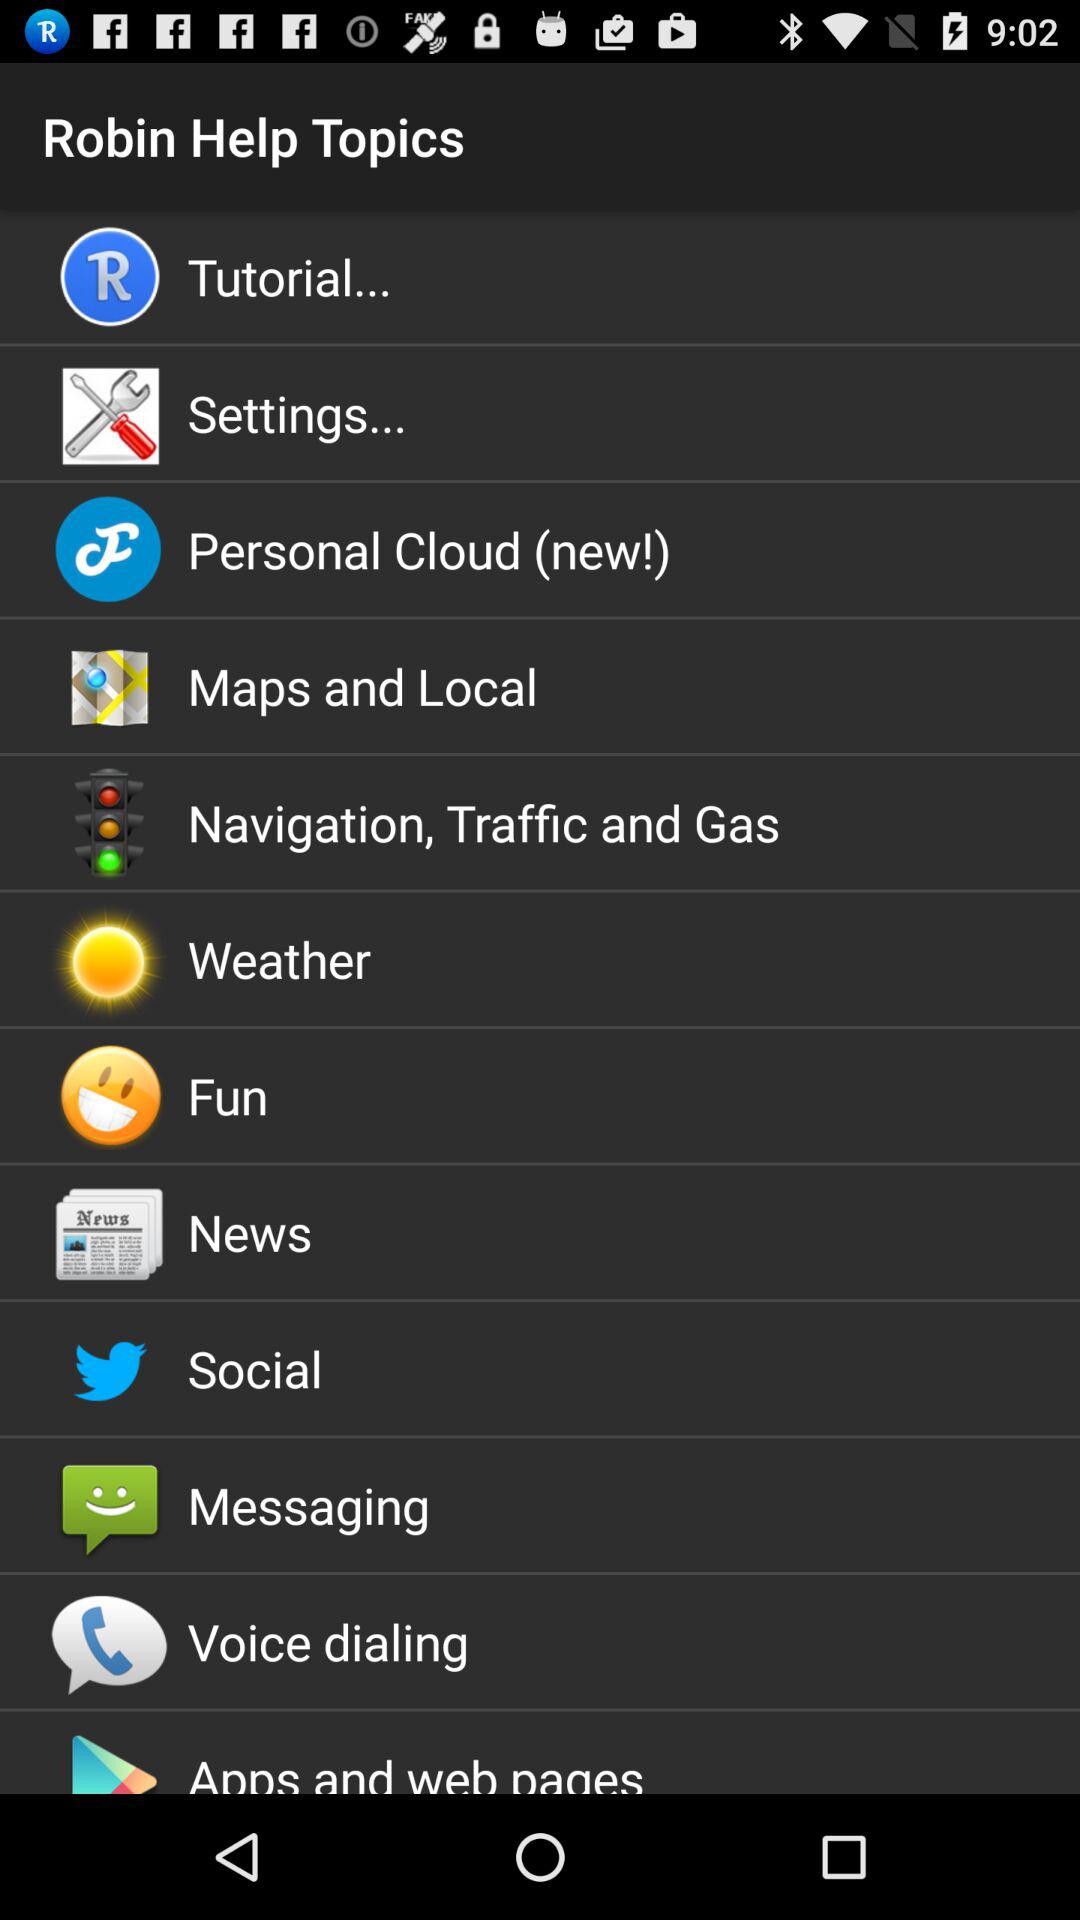  I want to click on flip to fun, so click(540, 1095).